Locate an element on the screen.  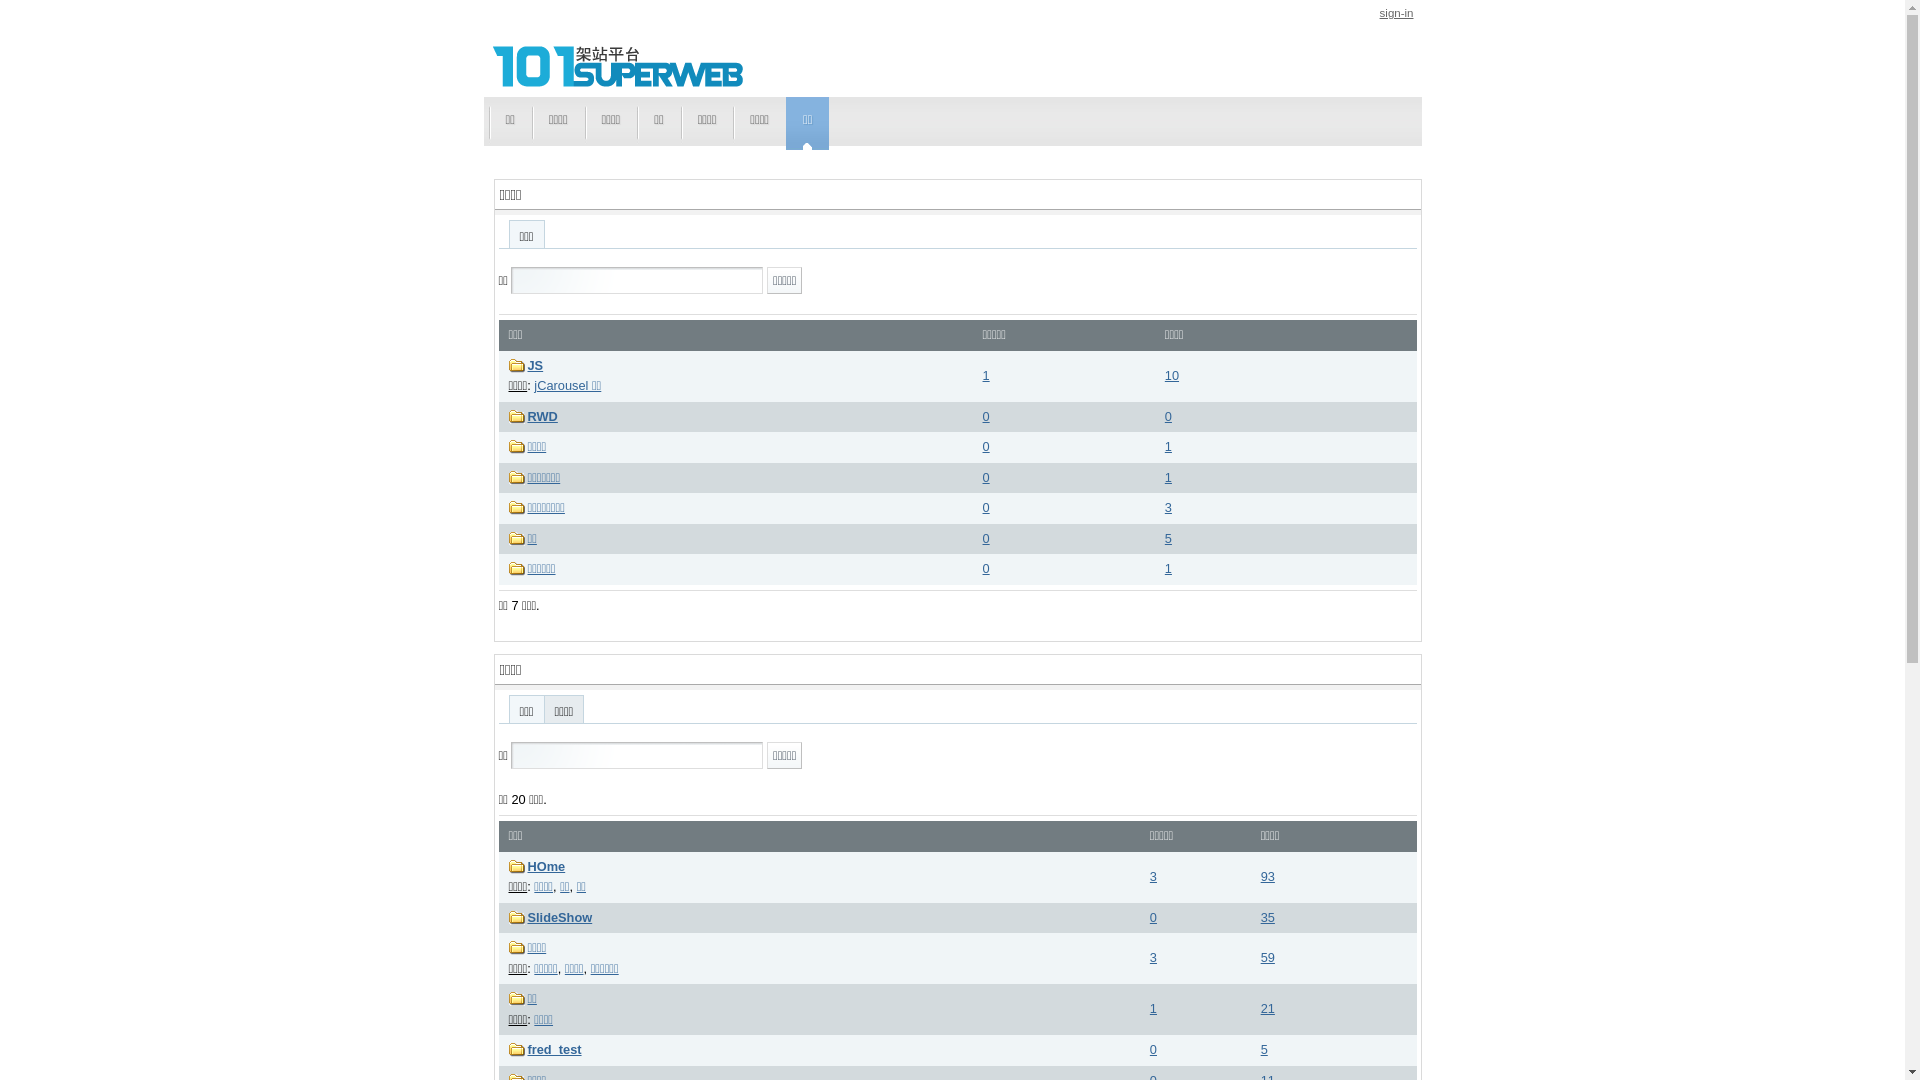
0 is located at coordinates (986, 478).